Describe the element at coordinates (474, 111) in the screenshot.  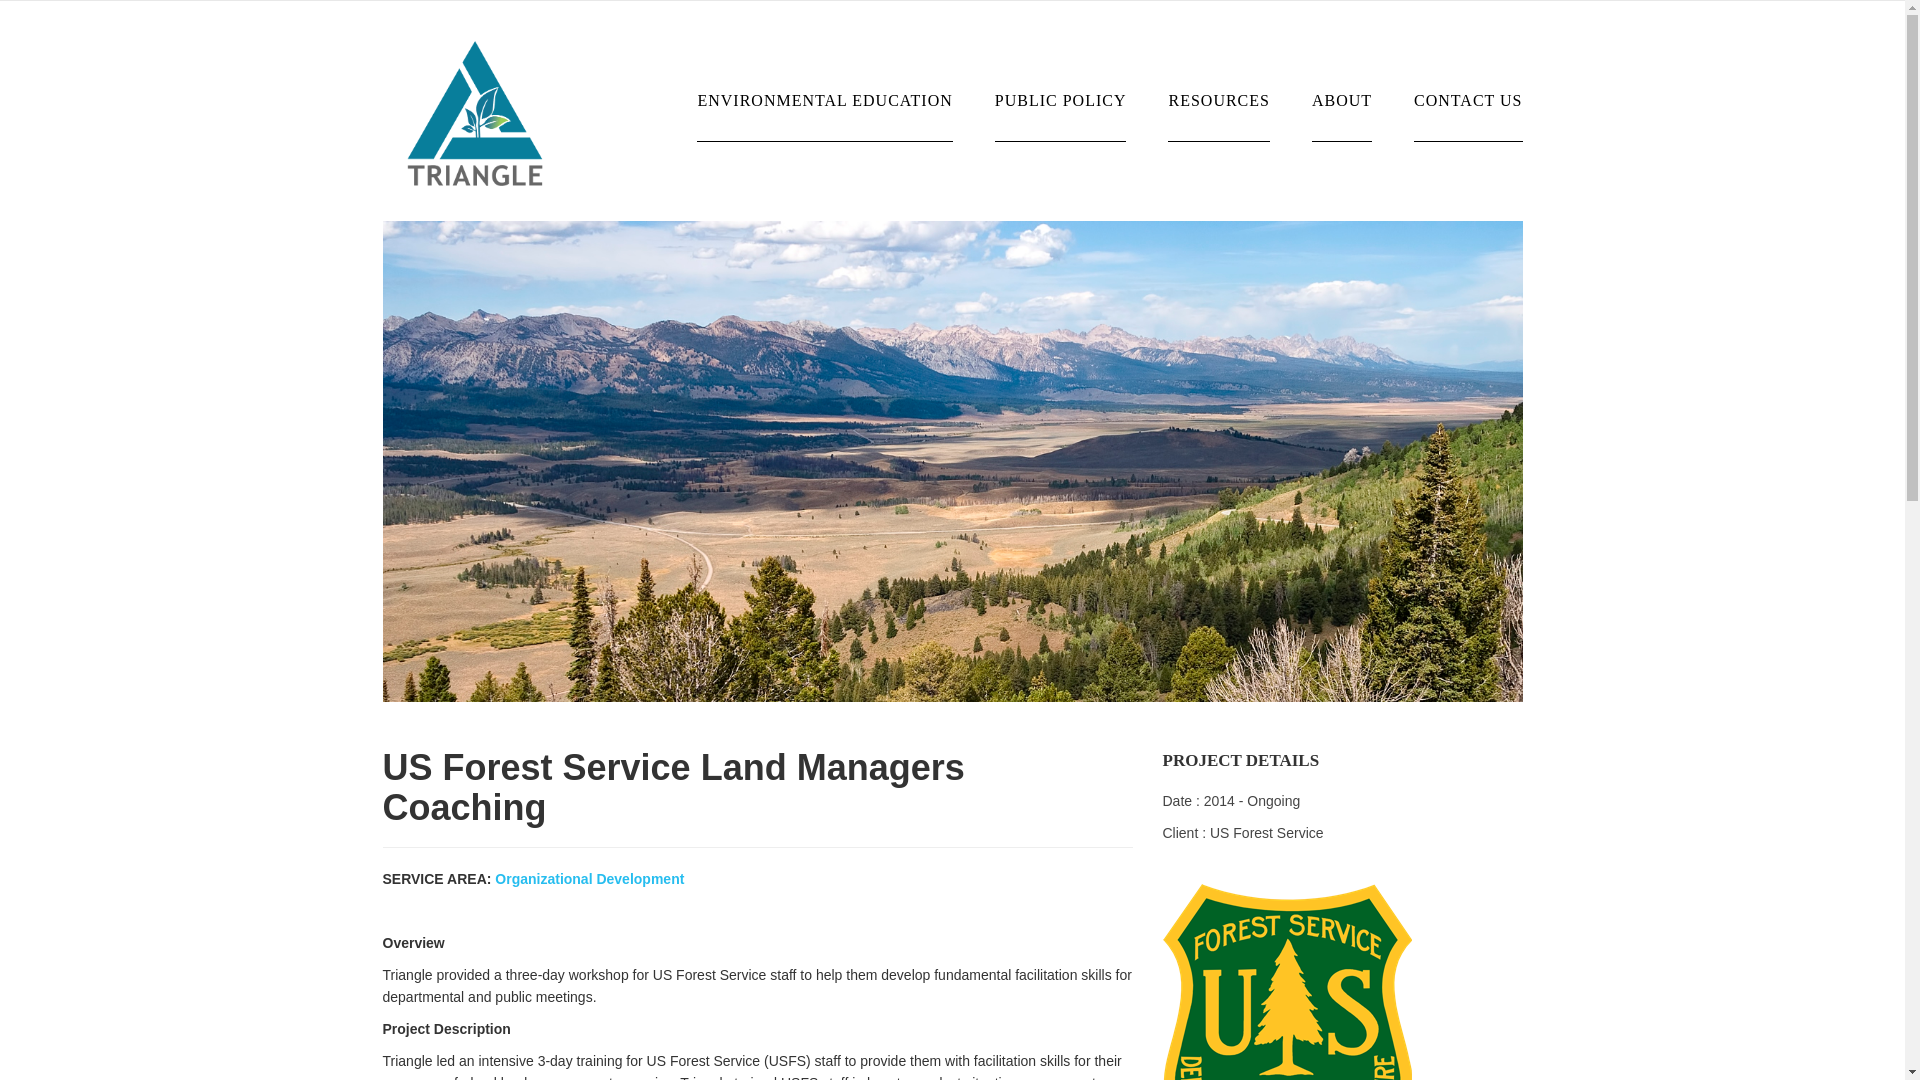
I see `Triangle Associates` at that location.